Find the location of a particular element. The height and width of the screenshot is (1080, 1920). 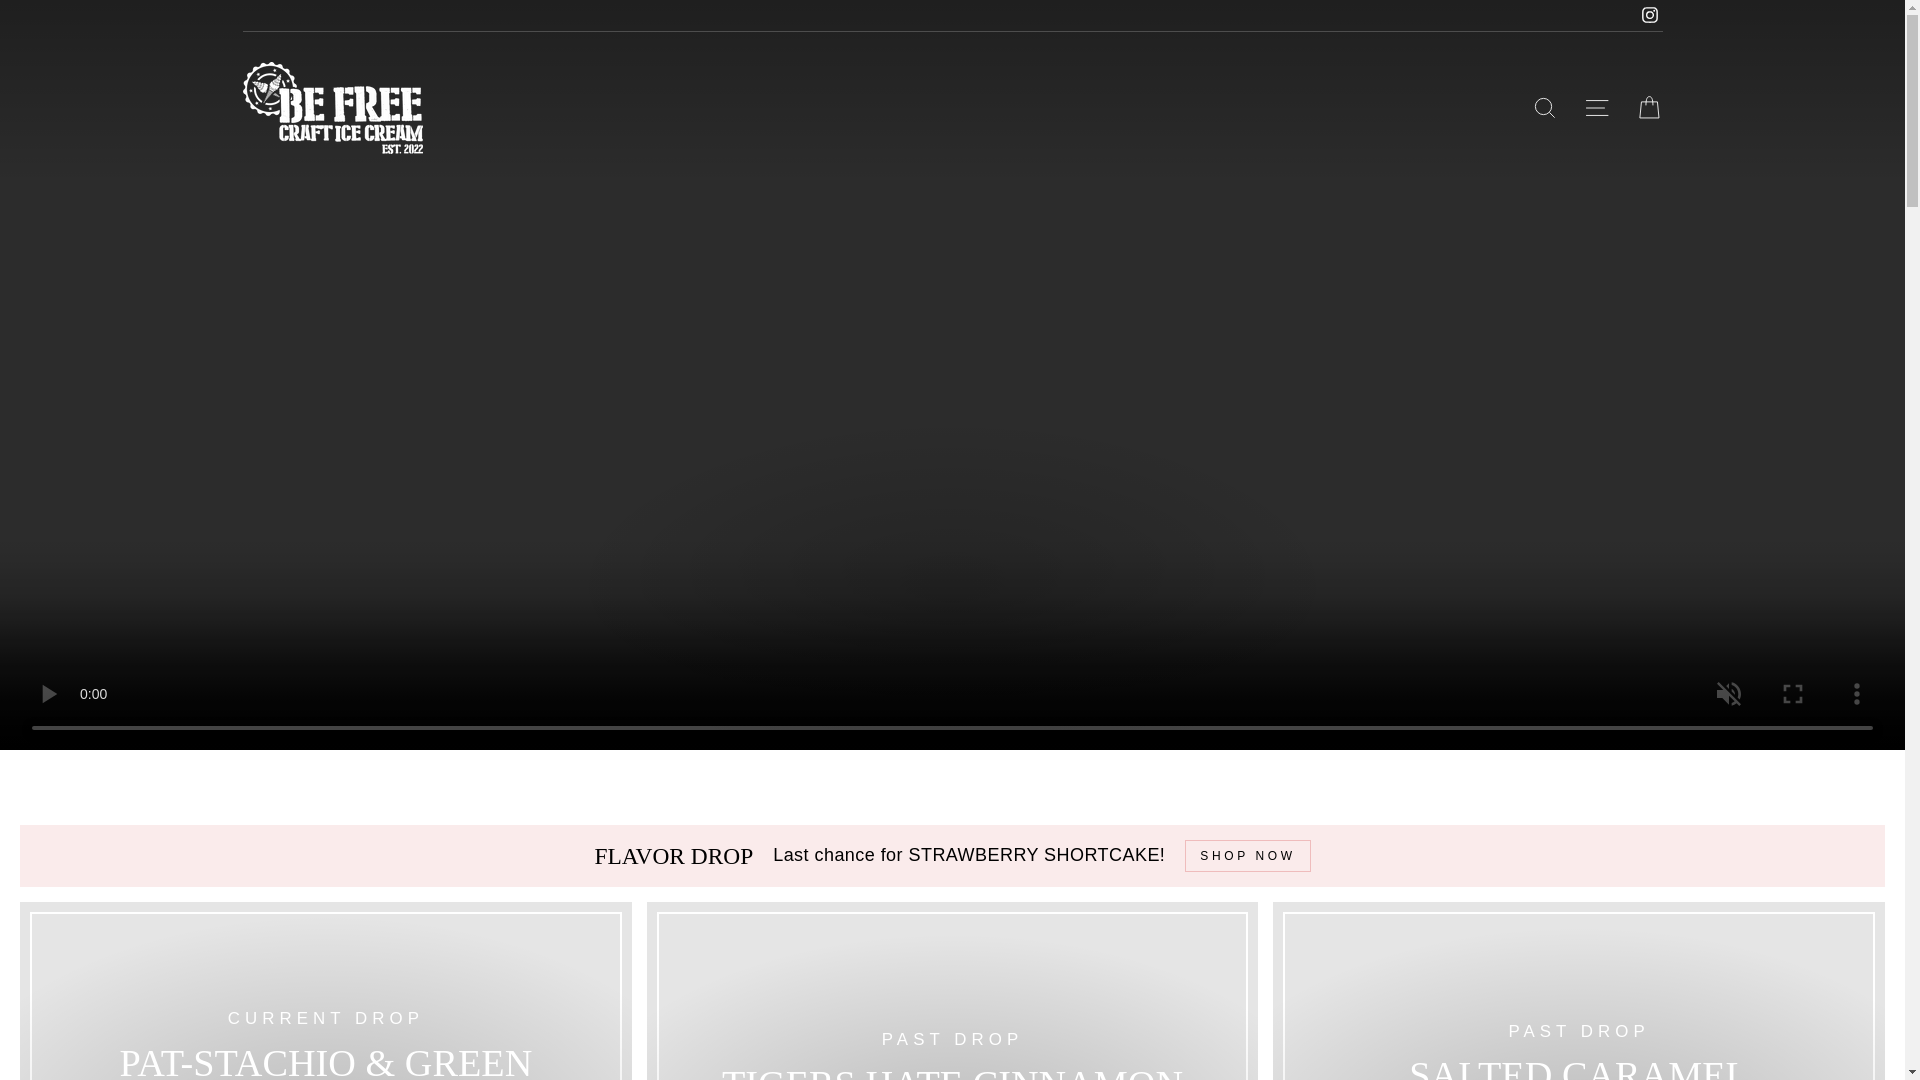

SITE NAVIGATION is located at coordinates (1596, 108).